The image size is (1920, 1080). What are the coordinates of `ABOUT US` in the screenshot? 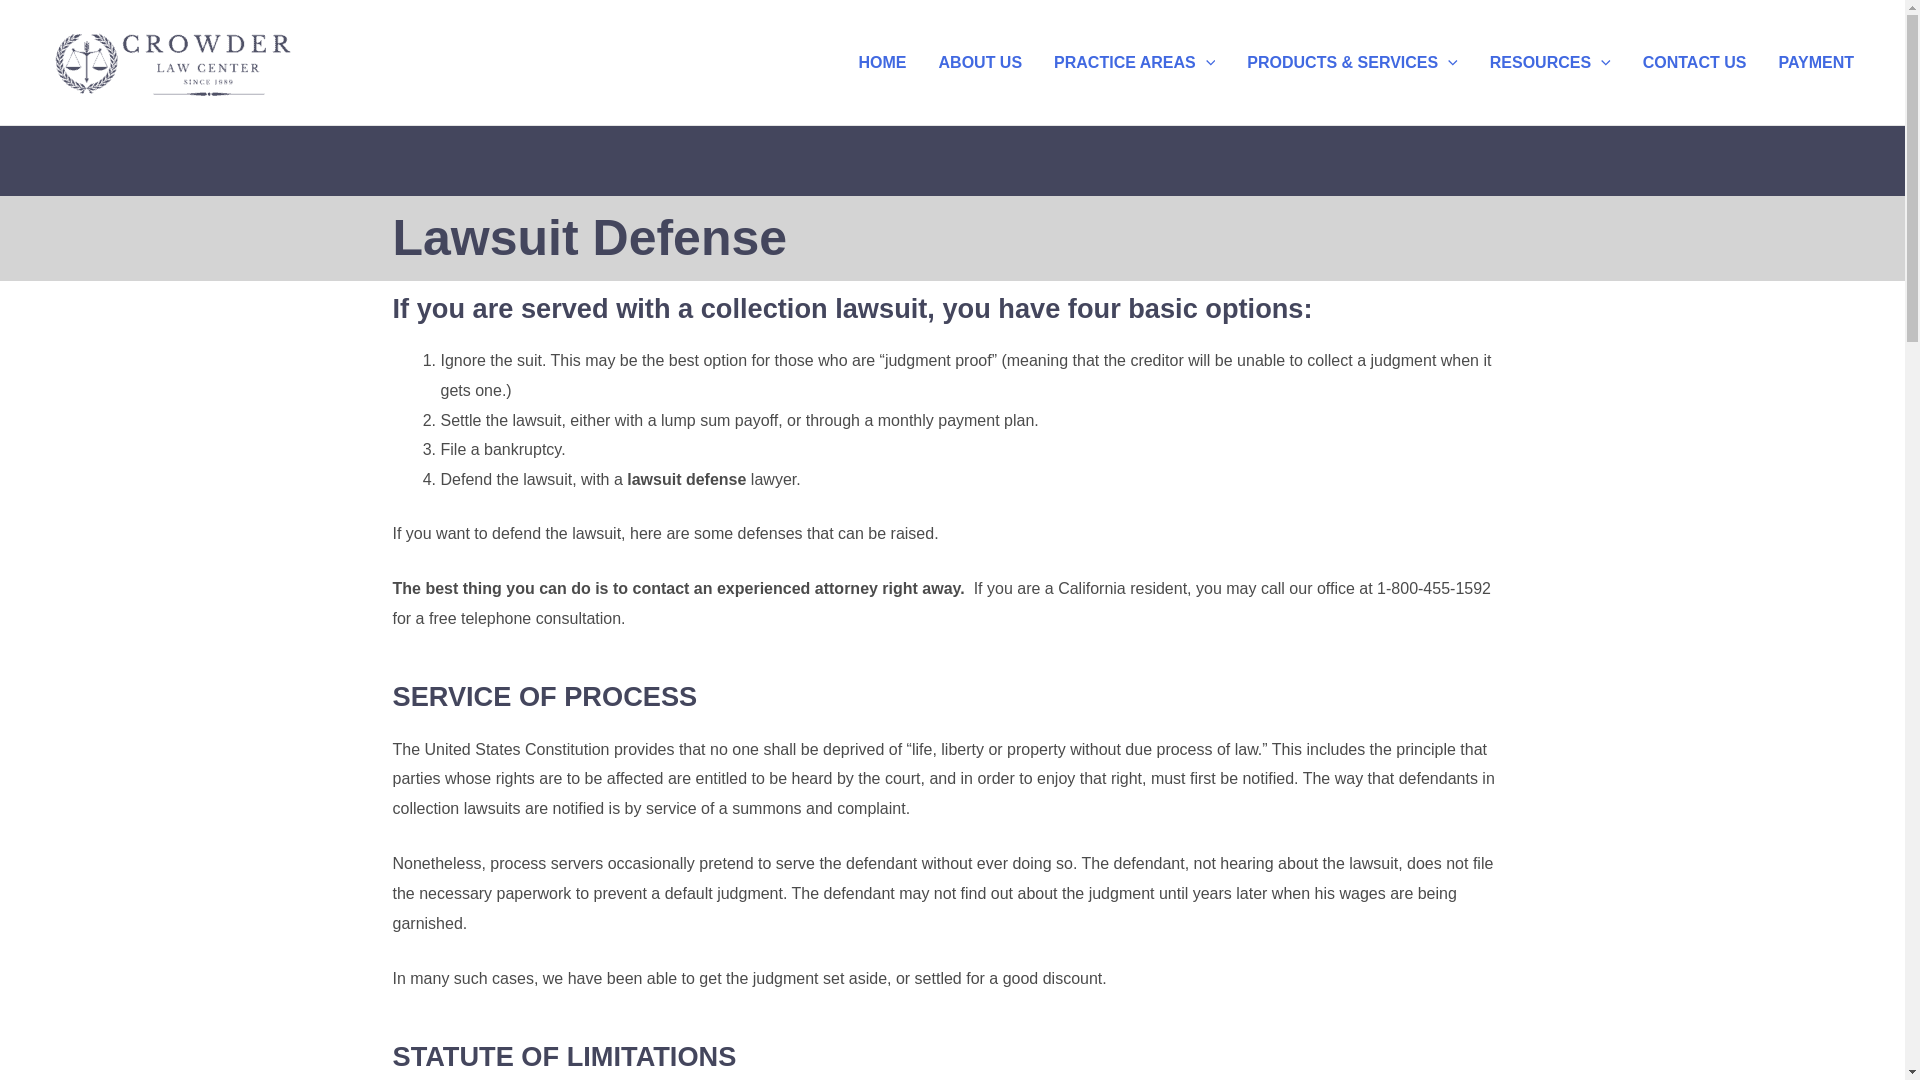 It's located at (980, 61).